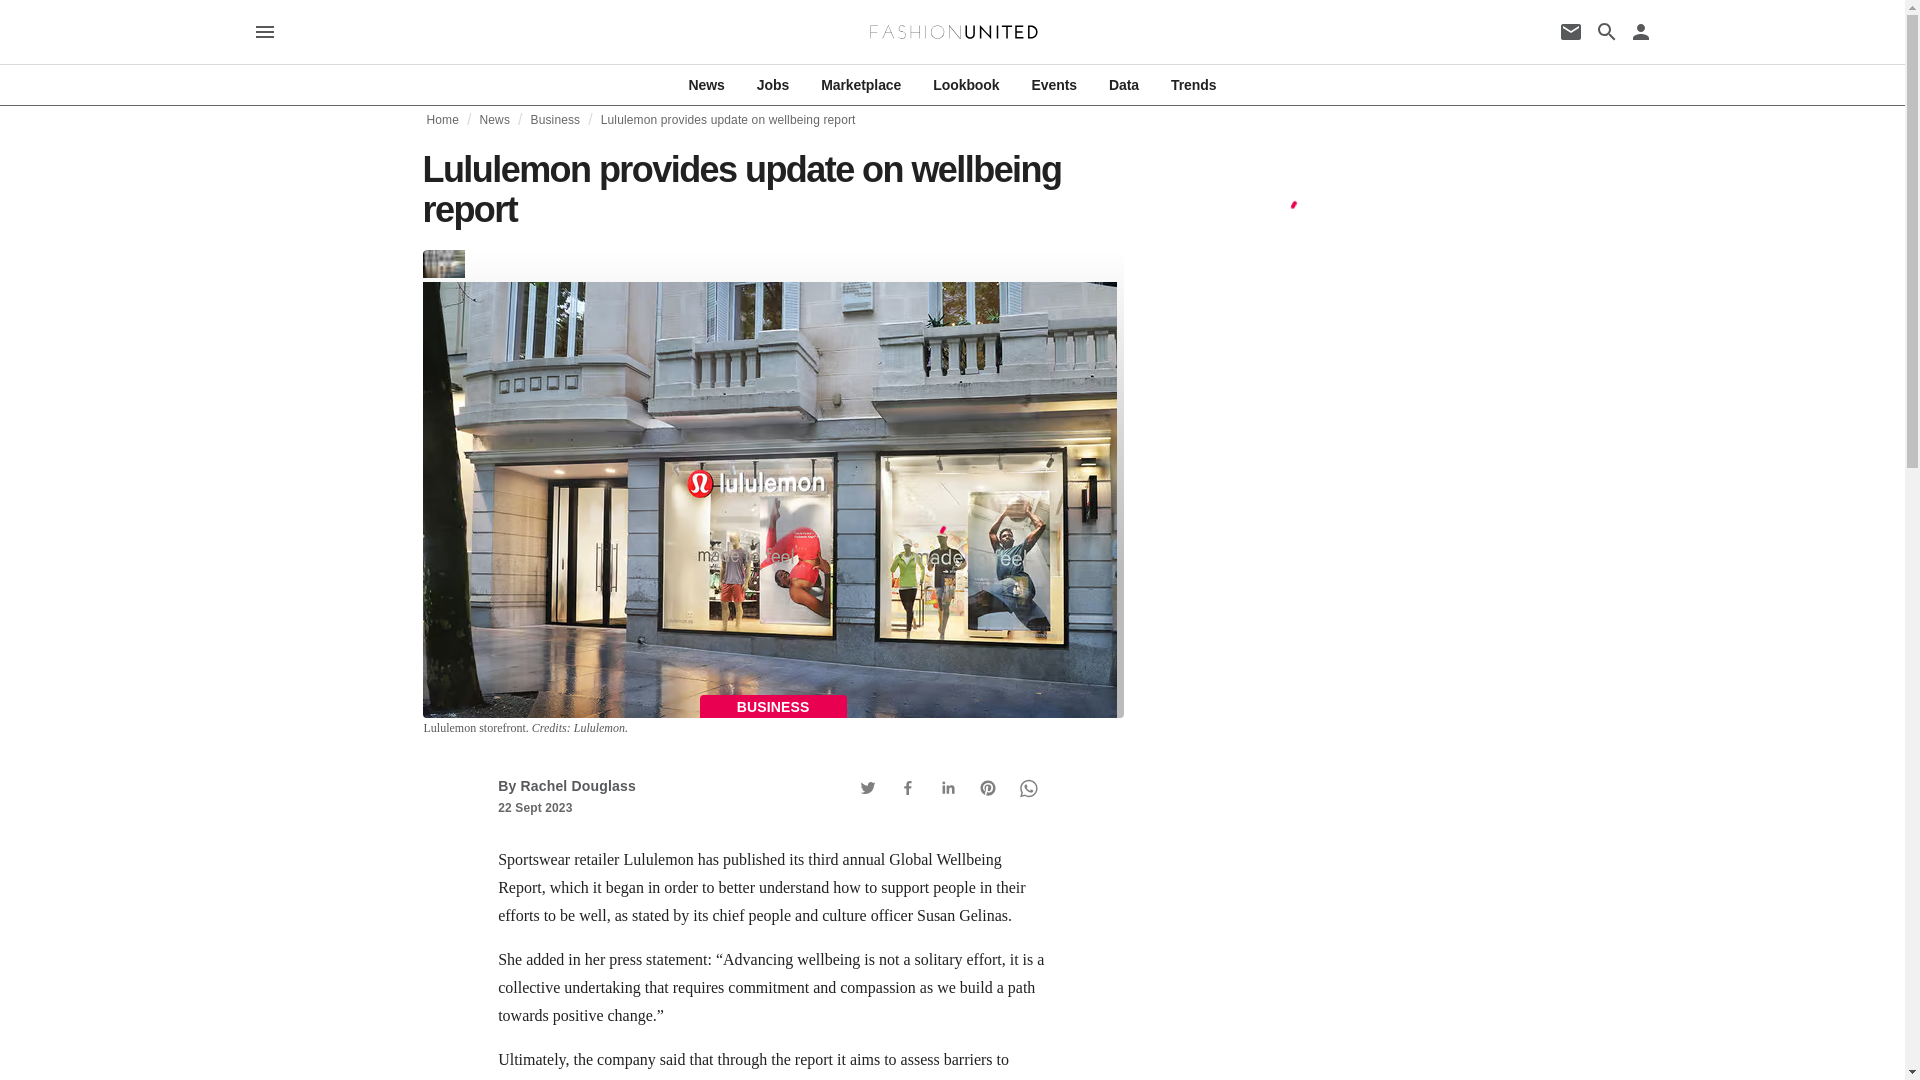 This screenshot has width=1920, height=1080. Describe the element at coordinates (728, 120) in the screenshot. I see `Lululemon provides update on wellbeing report` at that location.